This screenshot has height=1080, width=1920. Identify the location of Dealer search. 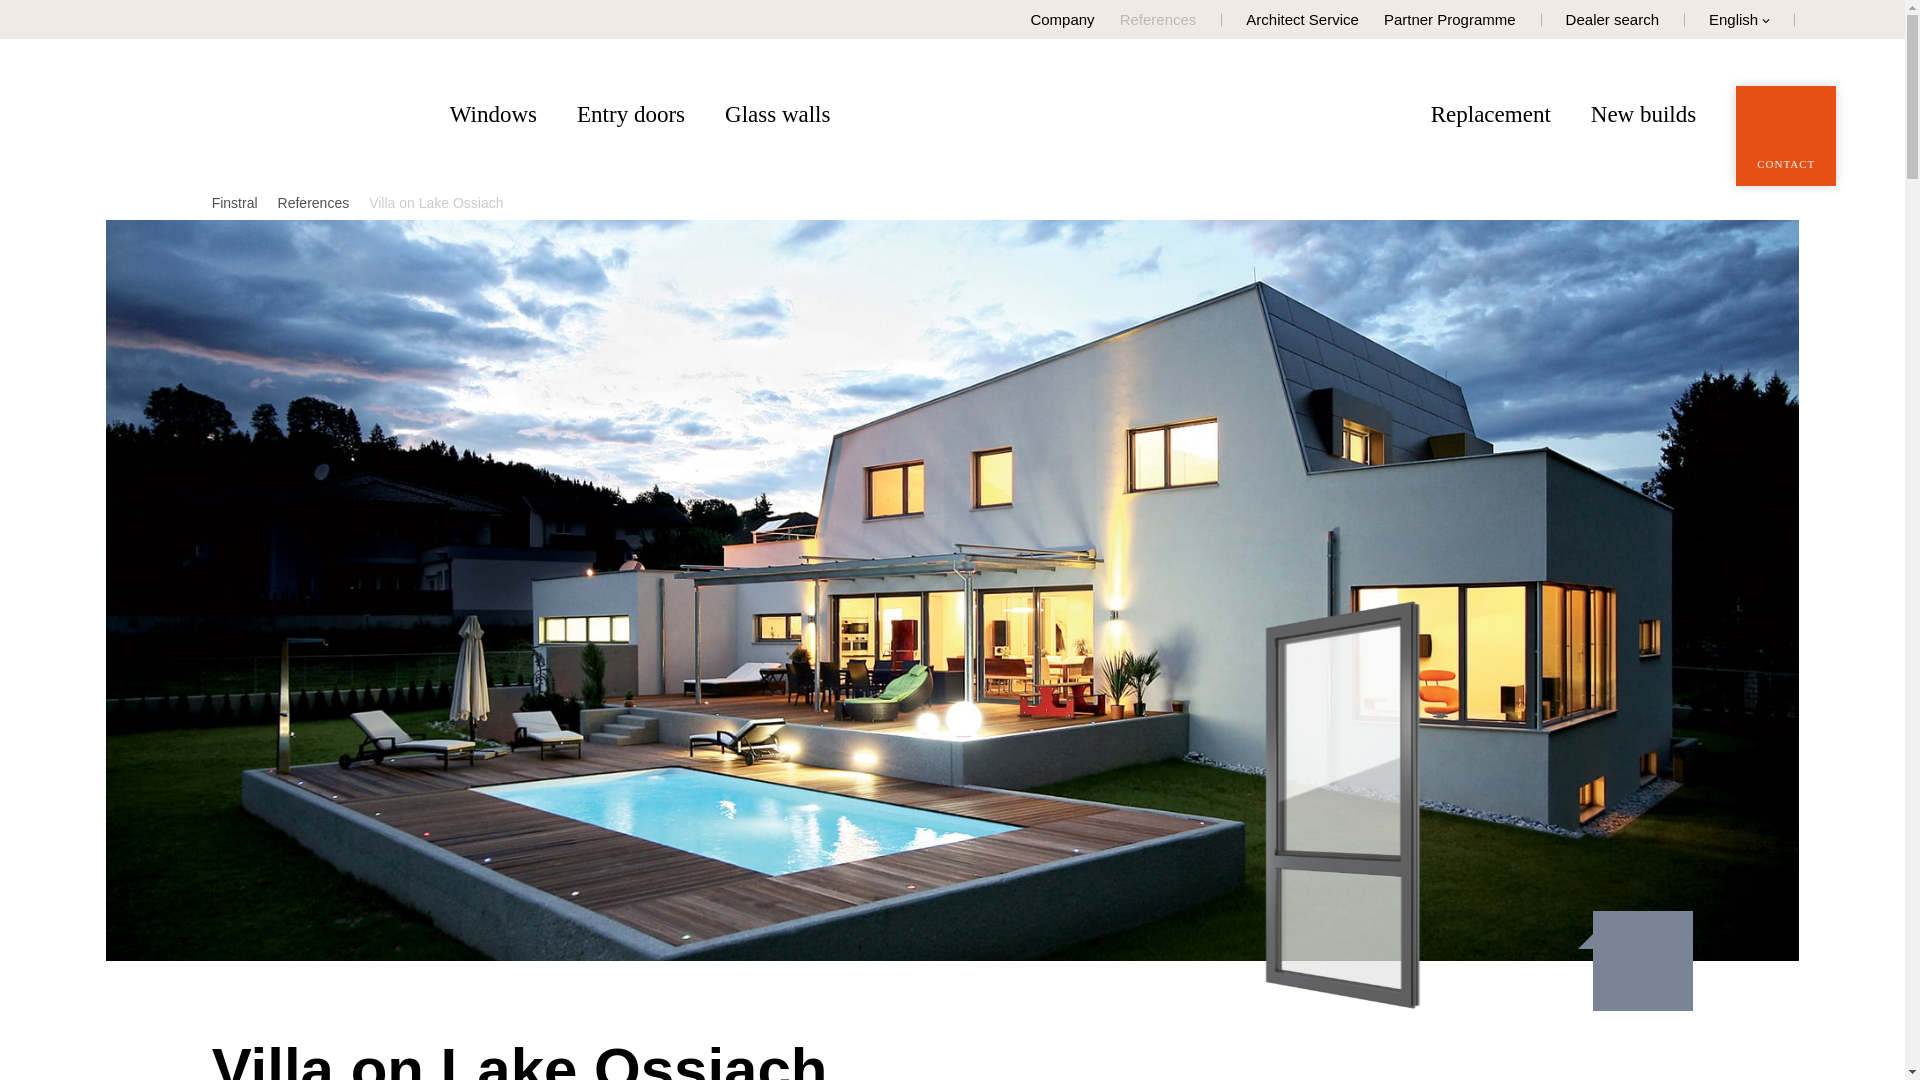
(1612, 19).